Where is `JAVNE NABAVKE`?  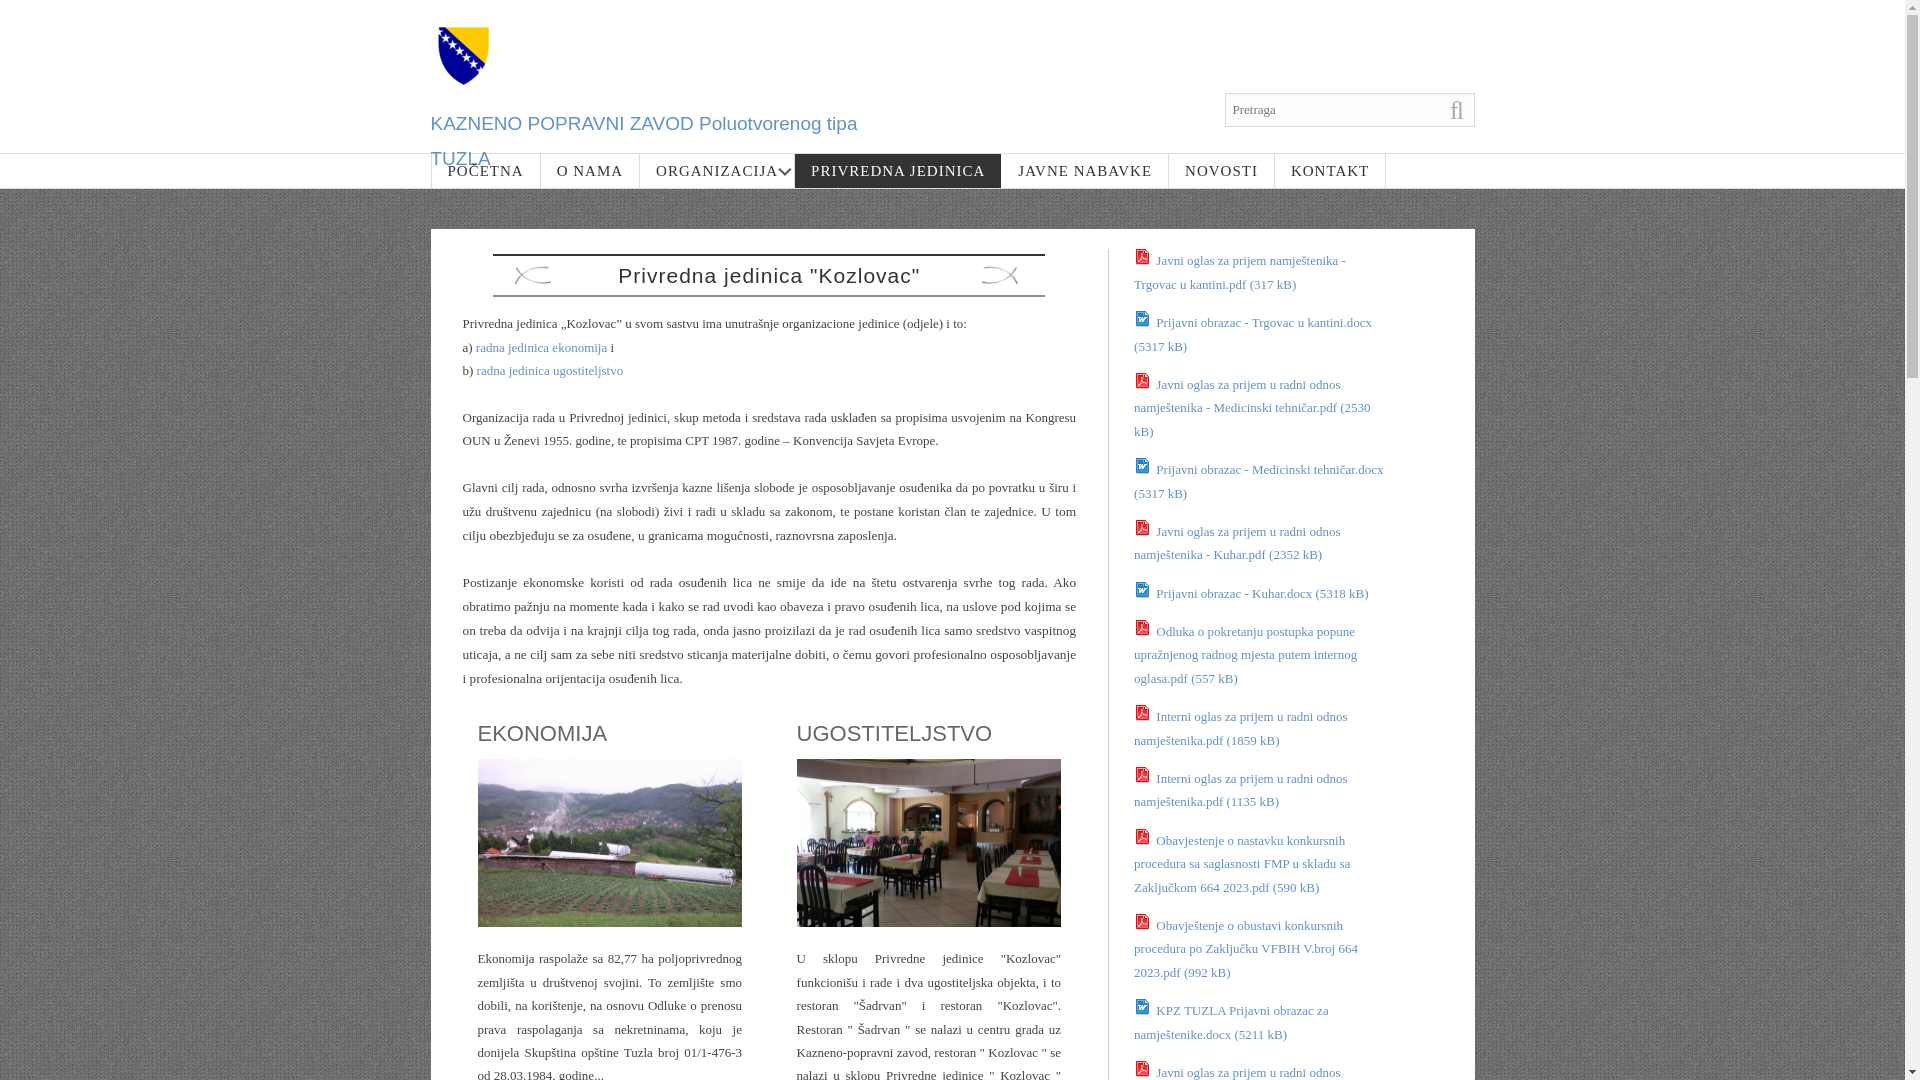 JAVNE NABAVKE is located at coordinates (1085, 171).